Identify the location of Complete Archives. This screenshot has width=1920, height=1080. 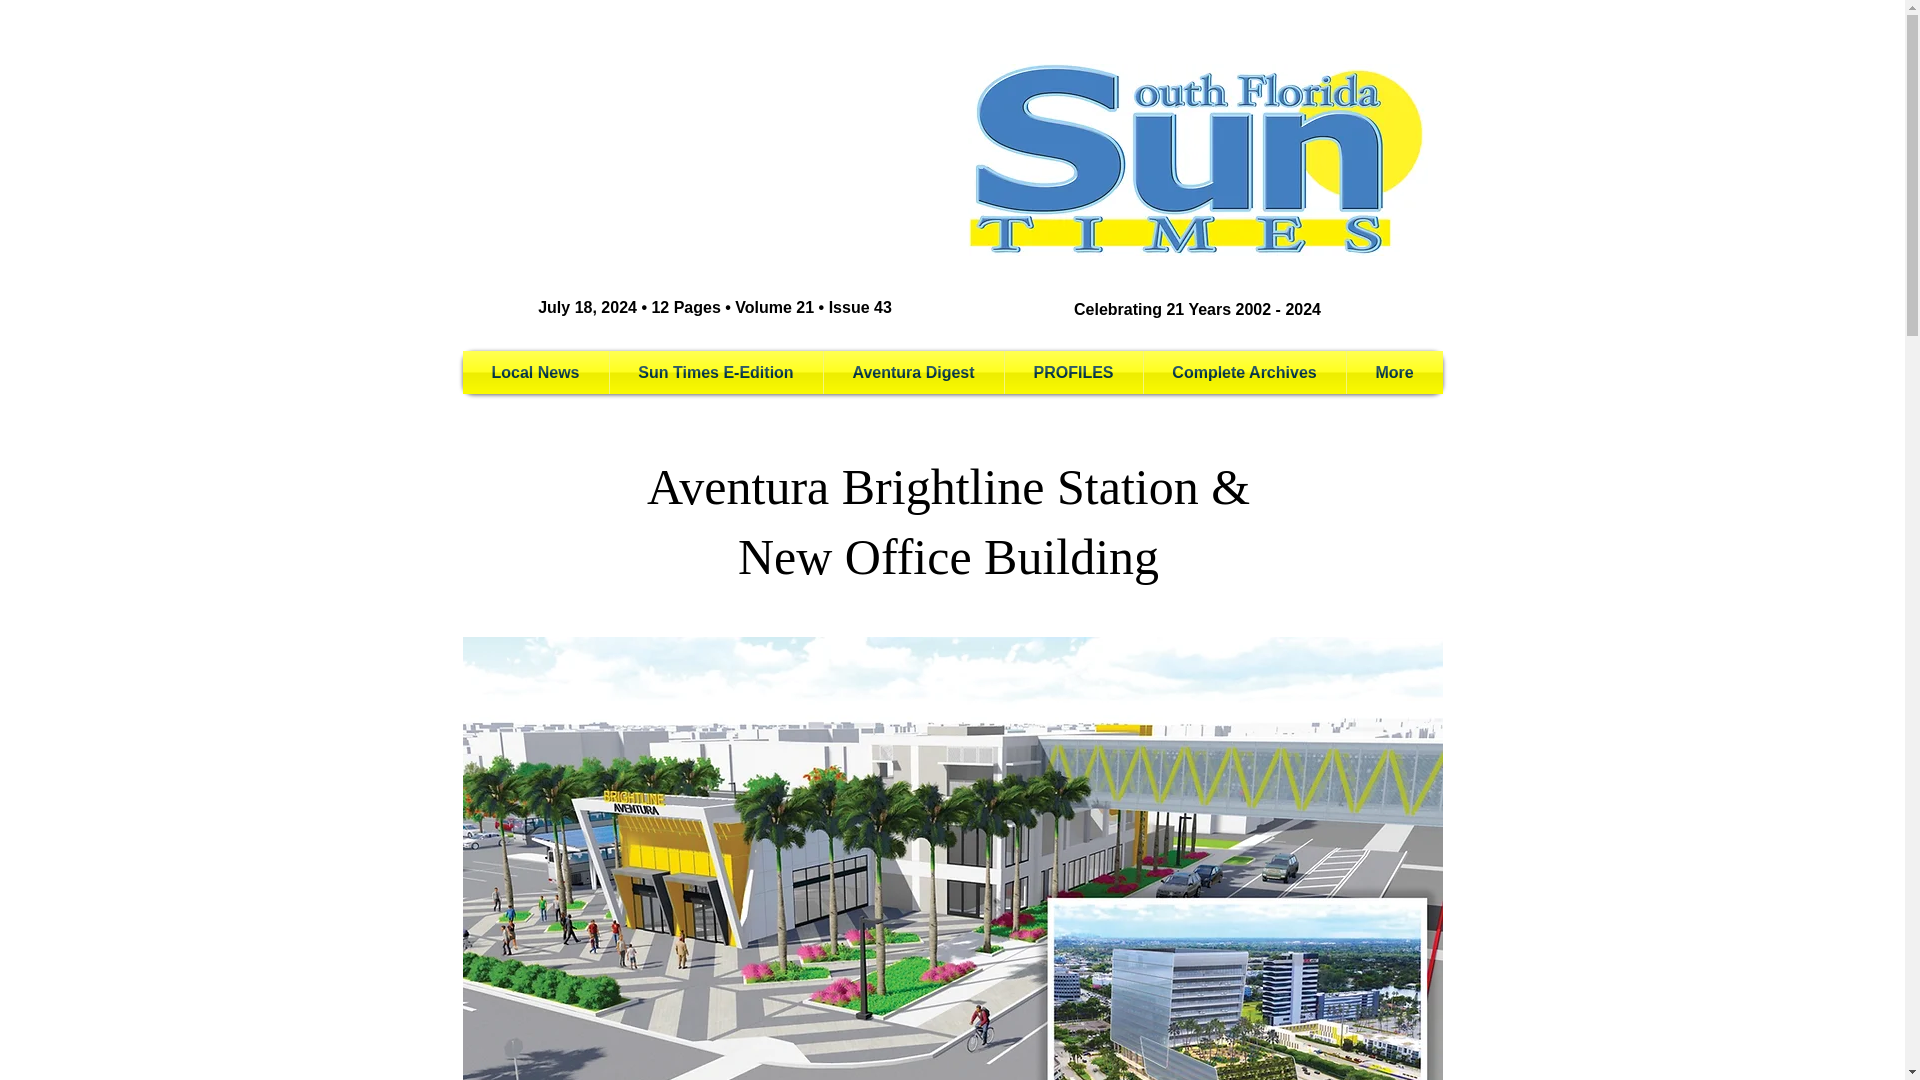
(1244, 372).